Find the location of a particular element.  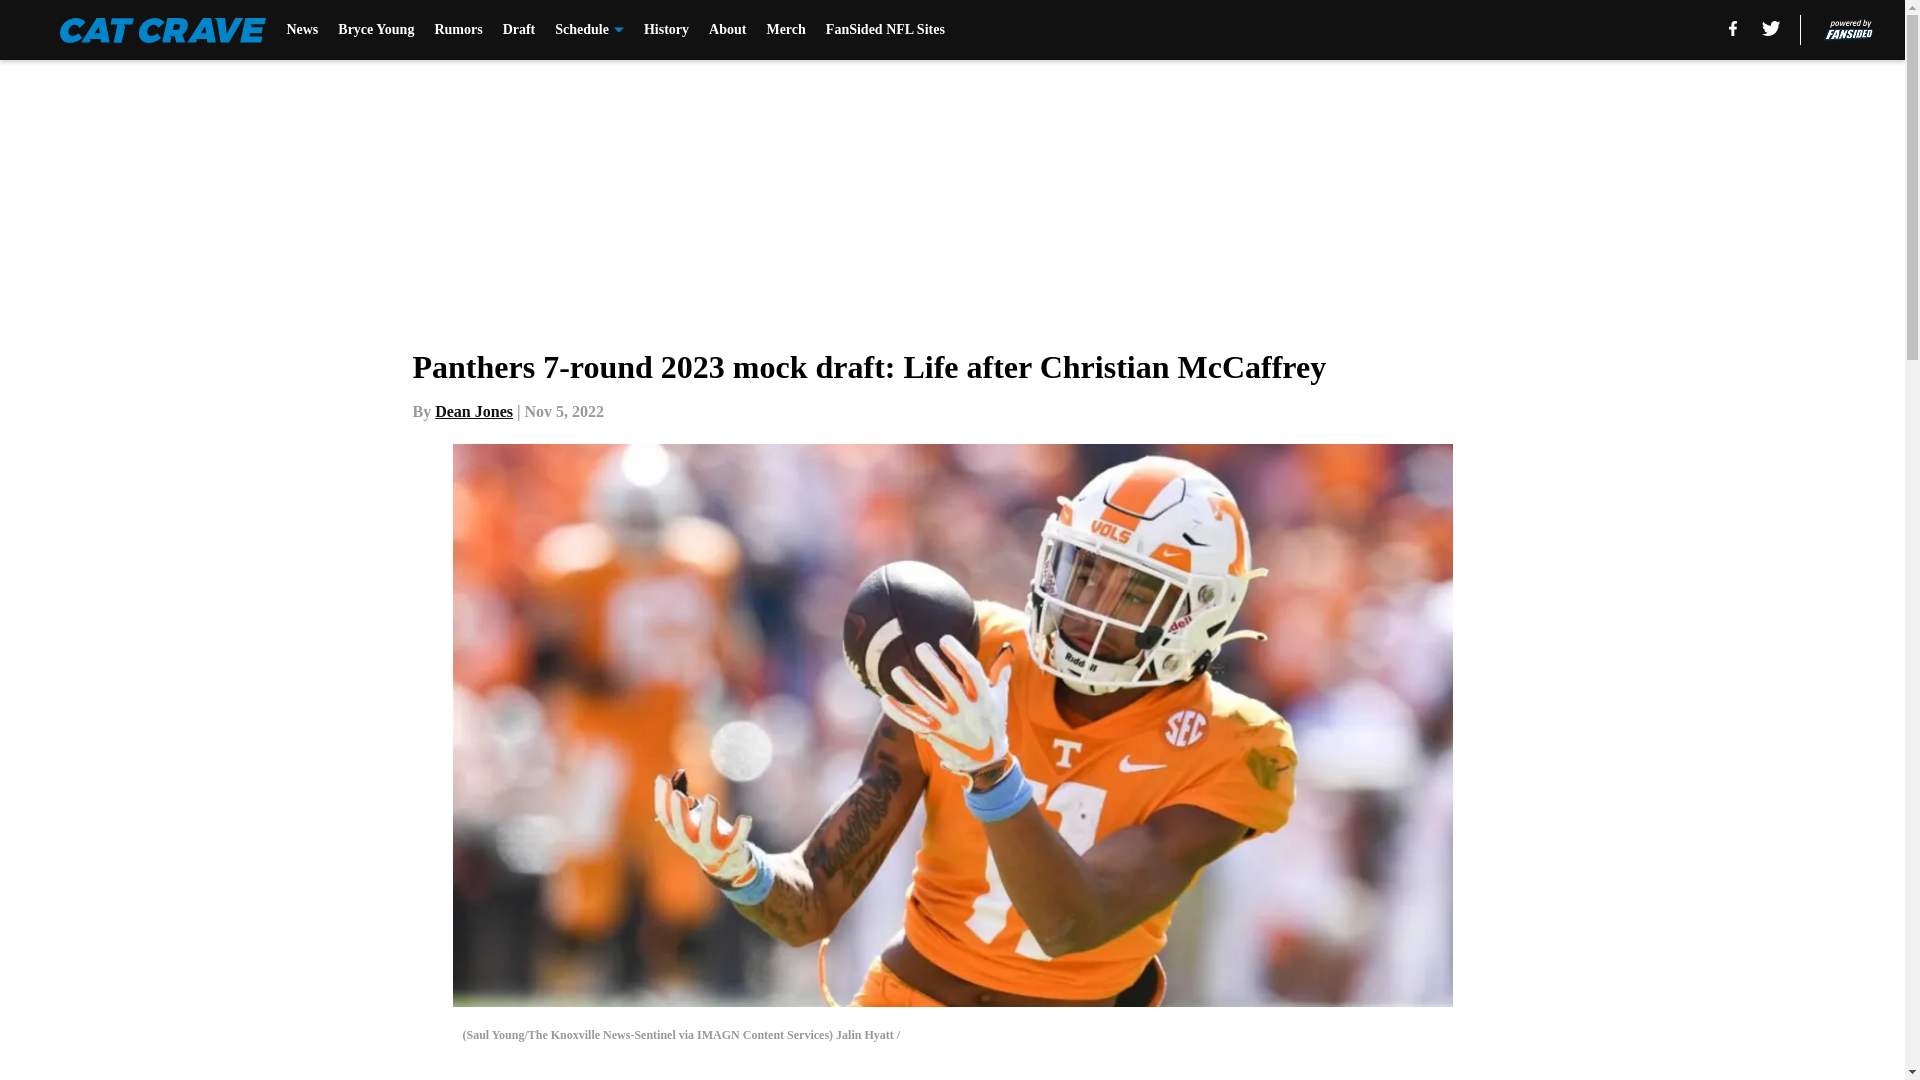

Bryce Young is located at coordinates (376, 30).